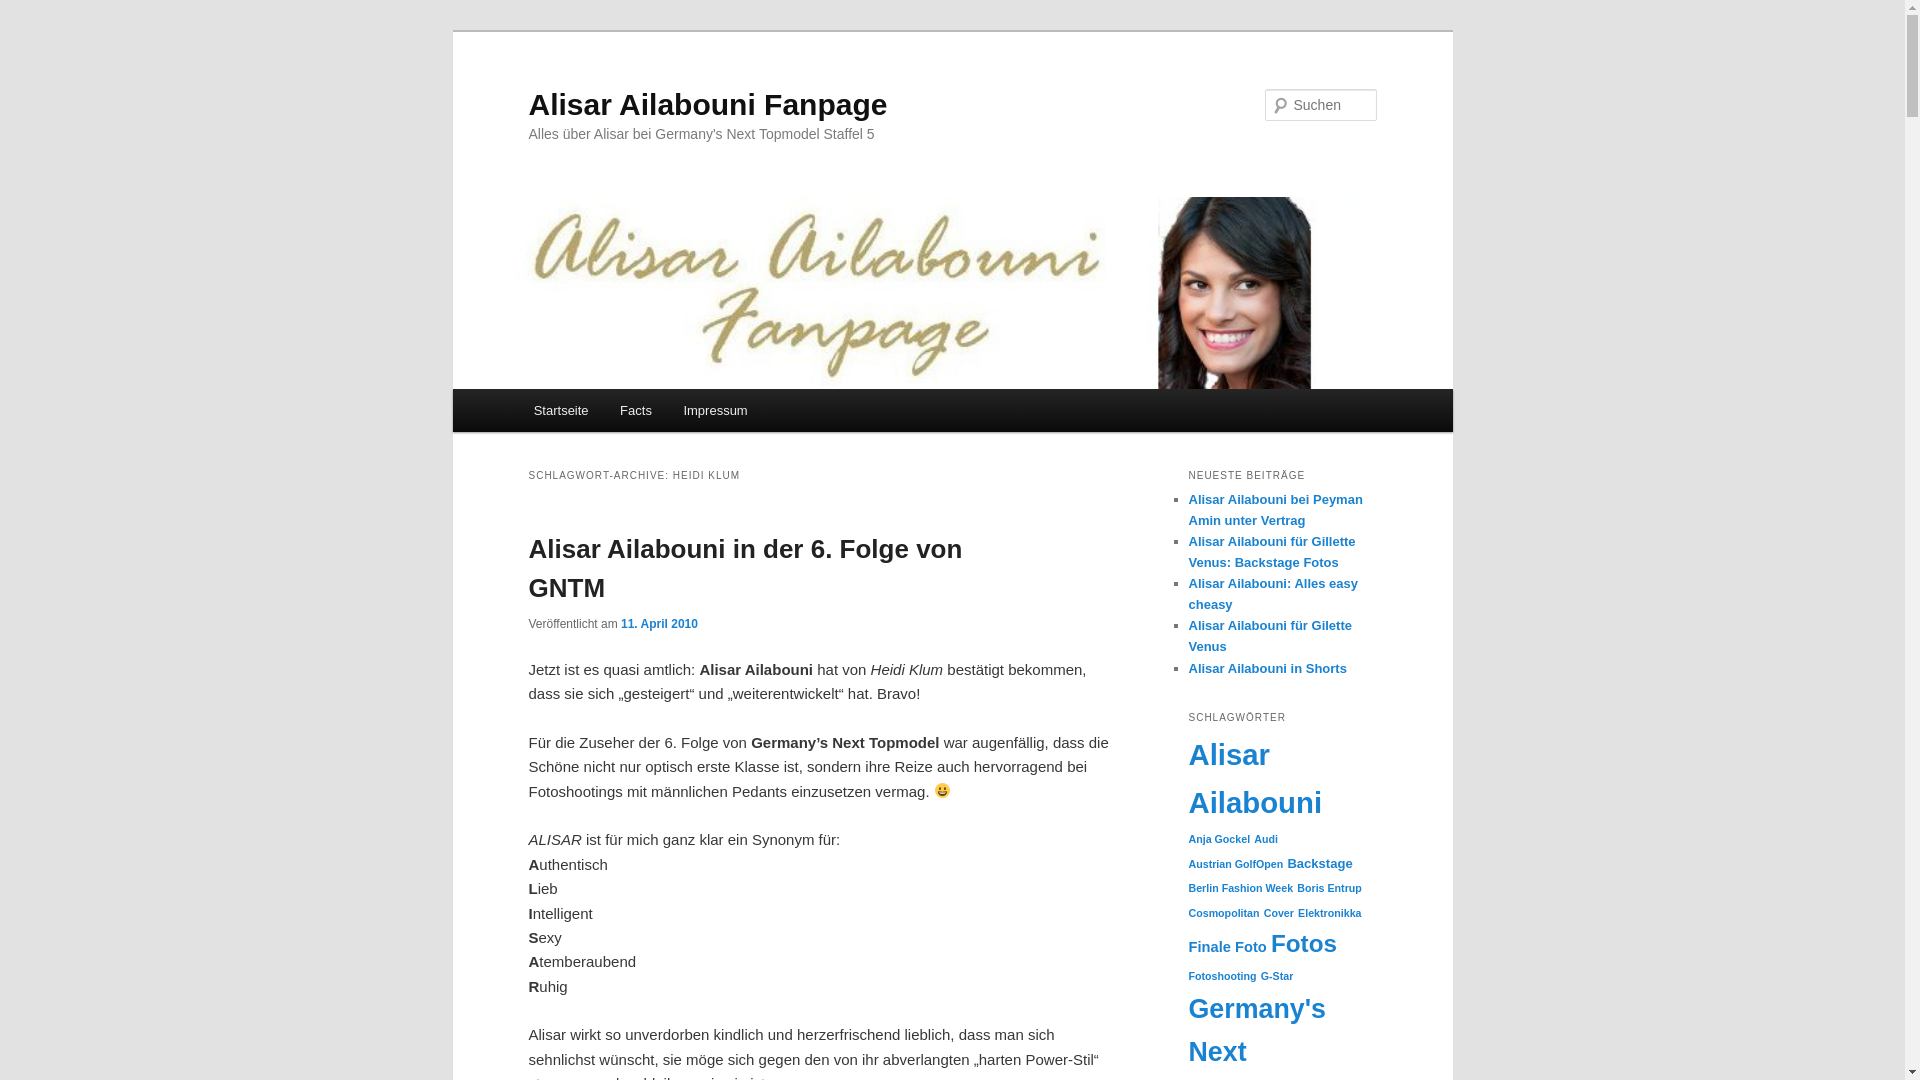 This screenshot has width=1920, height=1080. Describe the element at coordinates (1236, 864) in the screenshot. I see `Austrian GolfOpen` at that location.